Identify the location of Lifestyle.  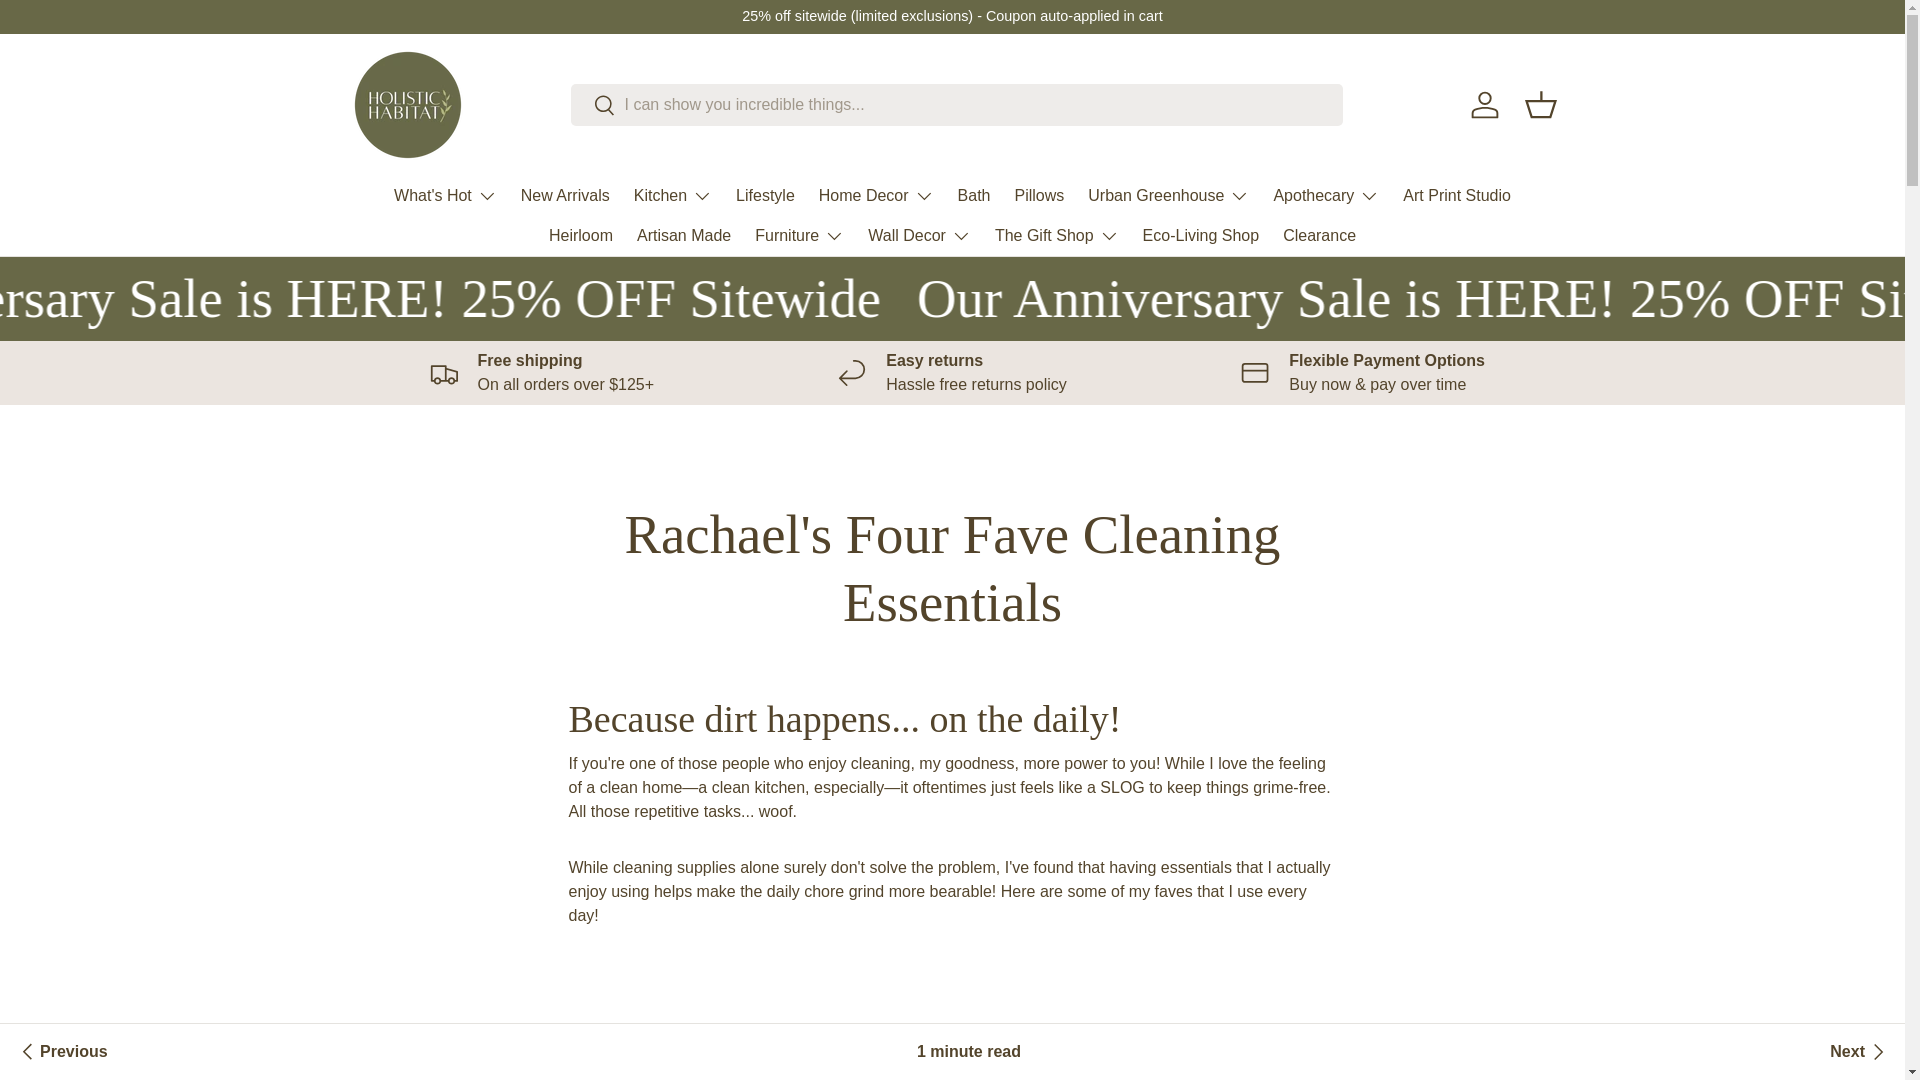
(764, 195).